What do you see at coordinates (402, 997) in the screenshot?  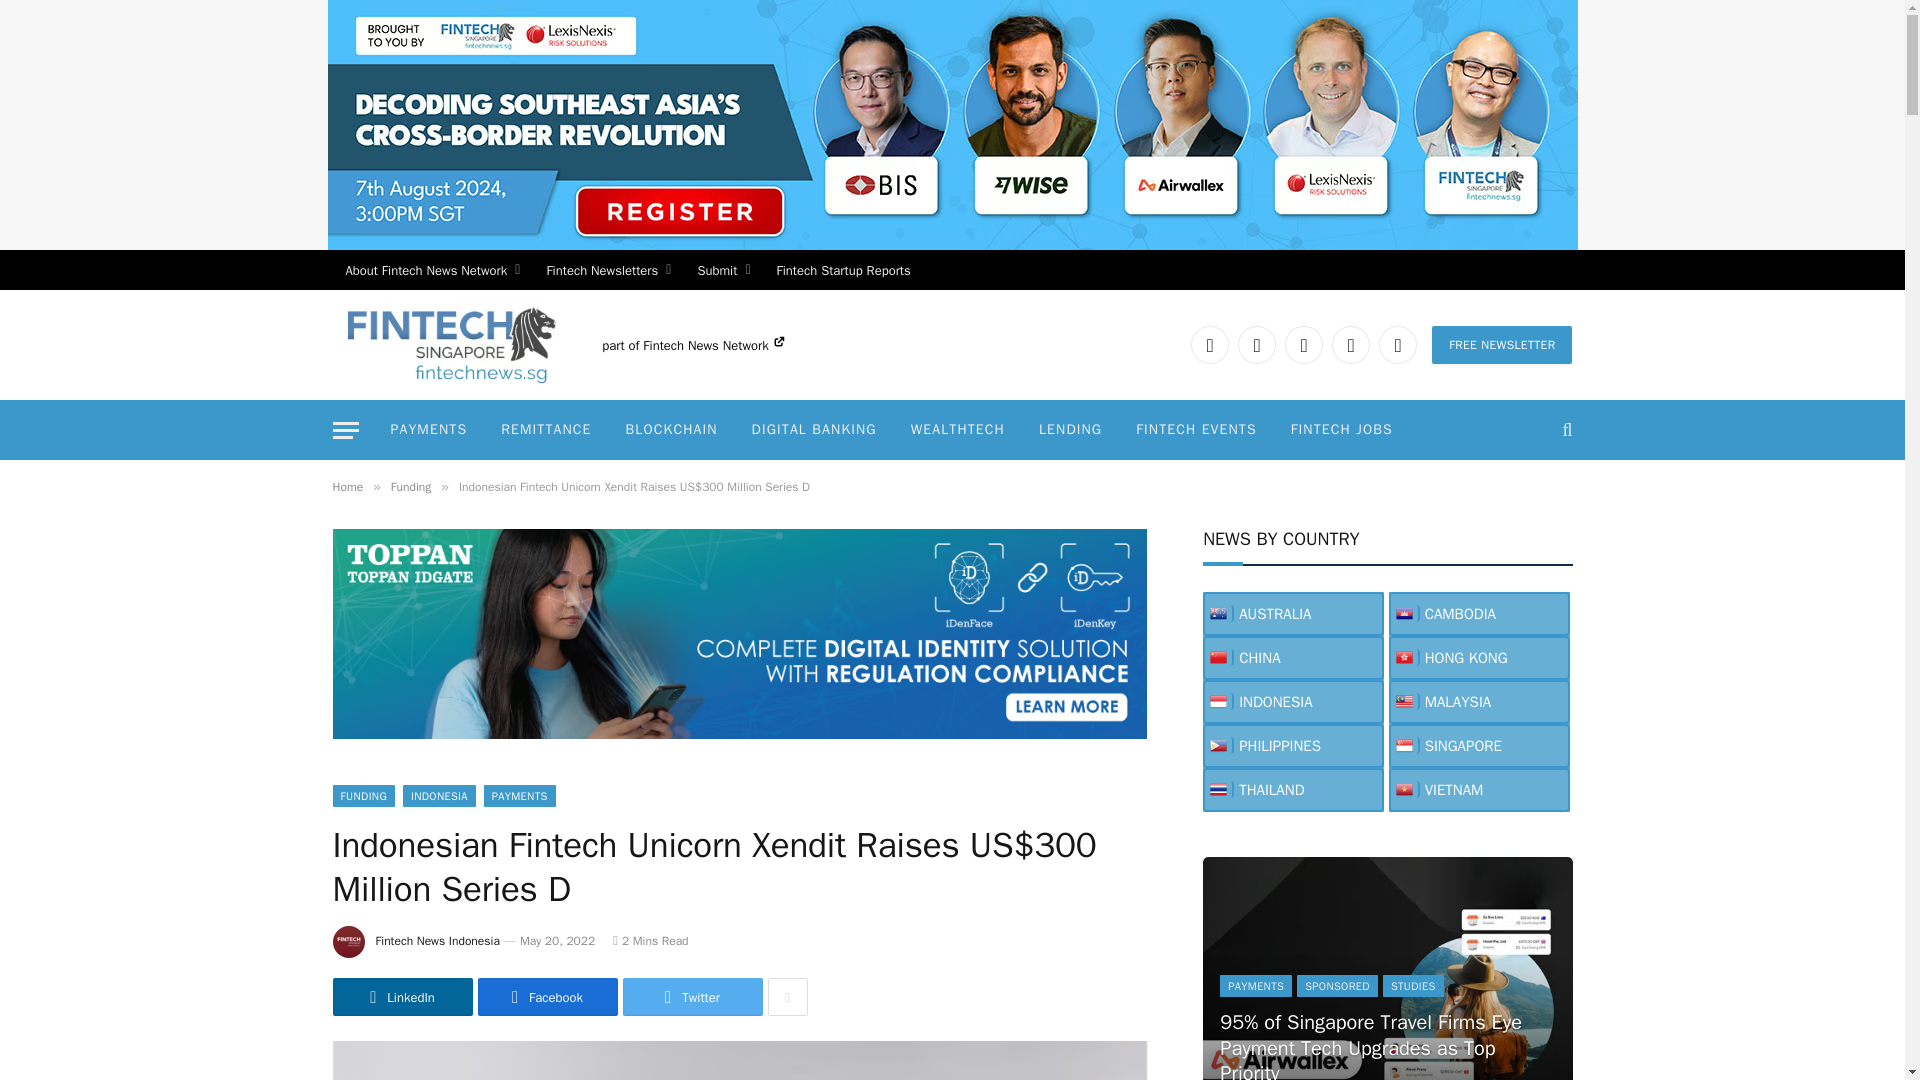 I see `Share on LinkedIn` at bounding box center [402, 997].